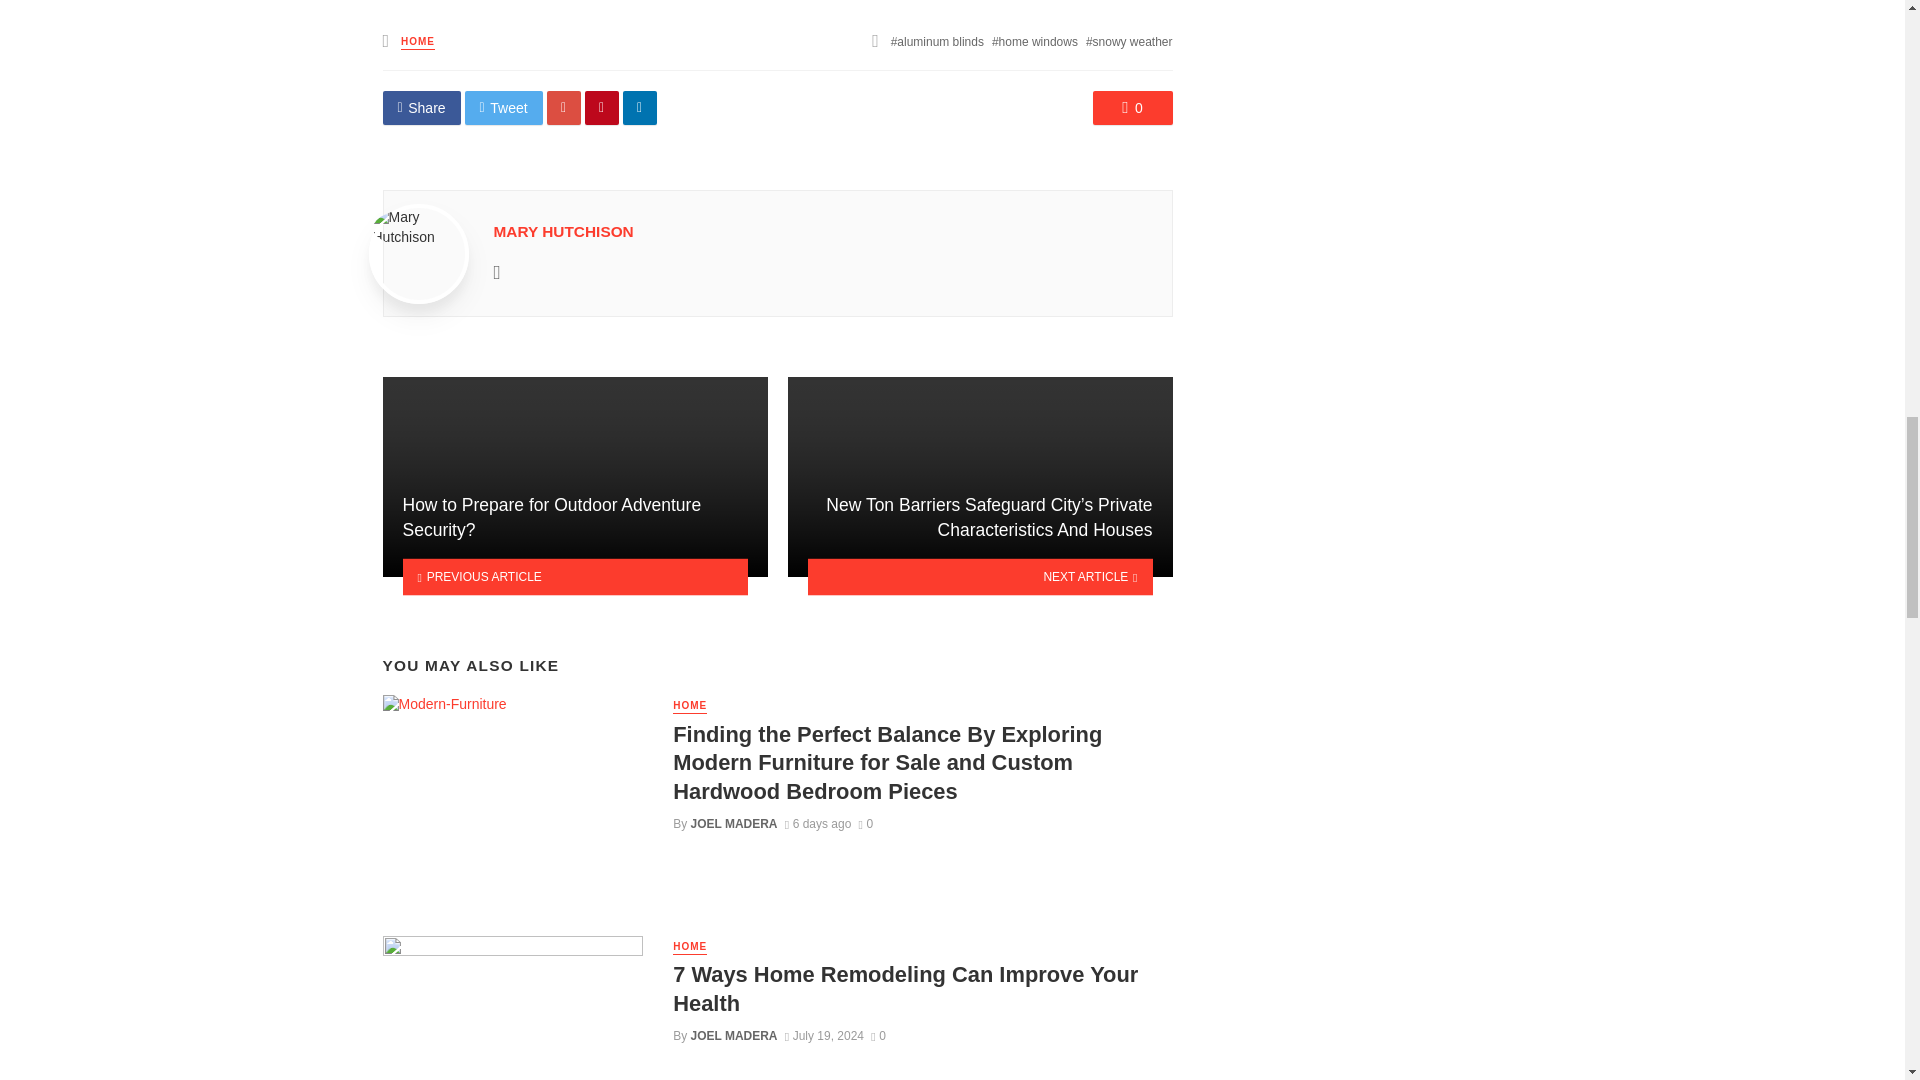 This screenshot has width=1920, height=1080. I want to click on JOEL MADERA, so click(734, 823).